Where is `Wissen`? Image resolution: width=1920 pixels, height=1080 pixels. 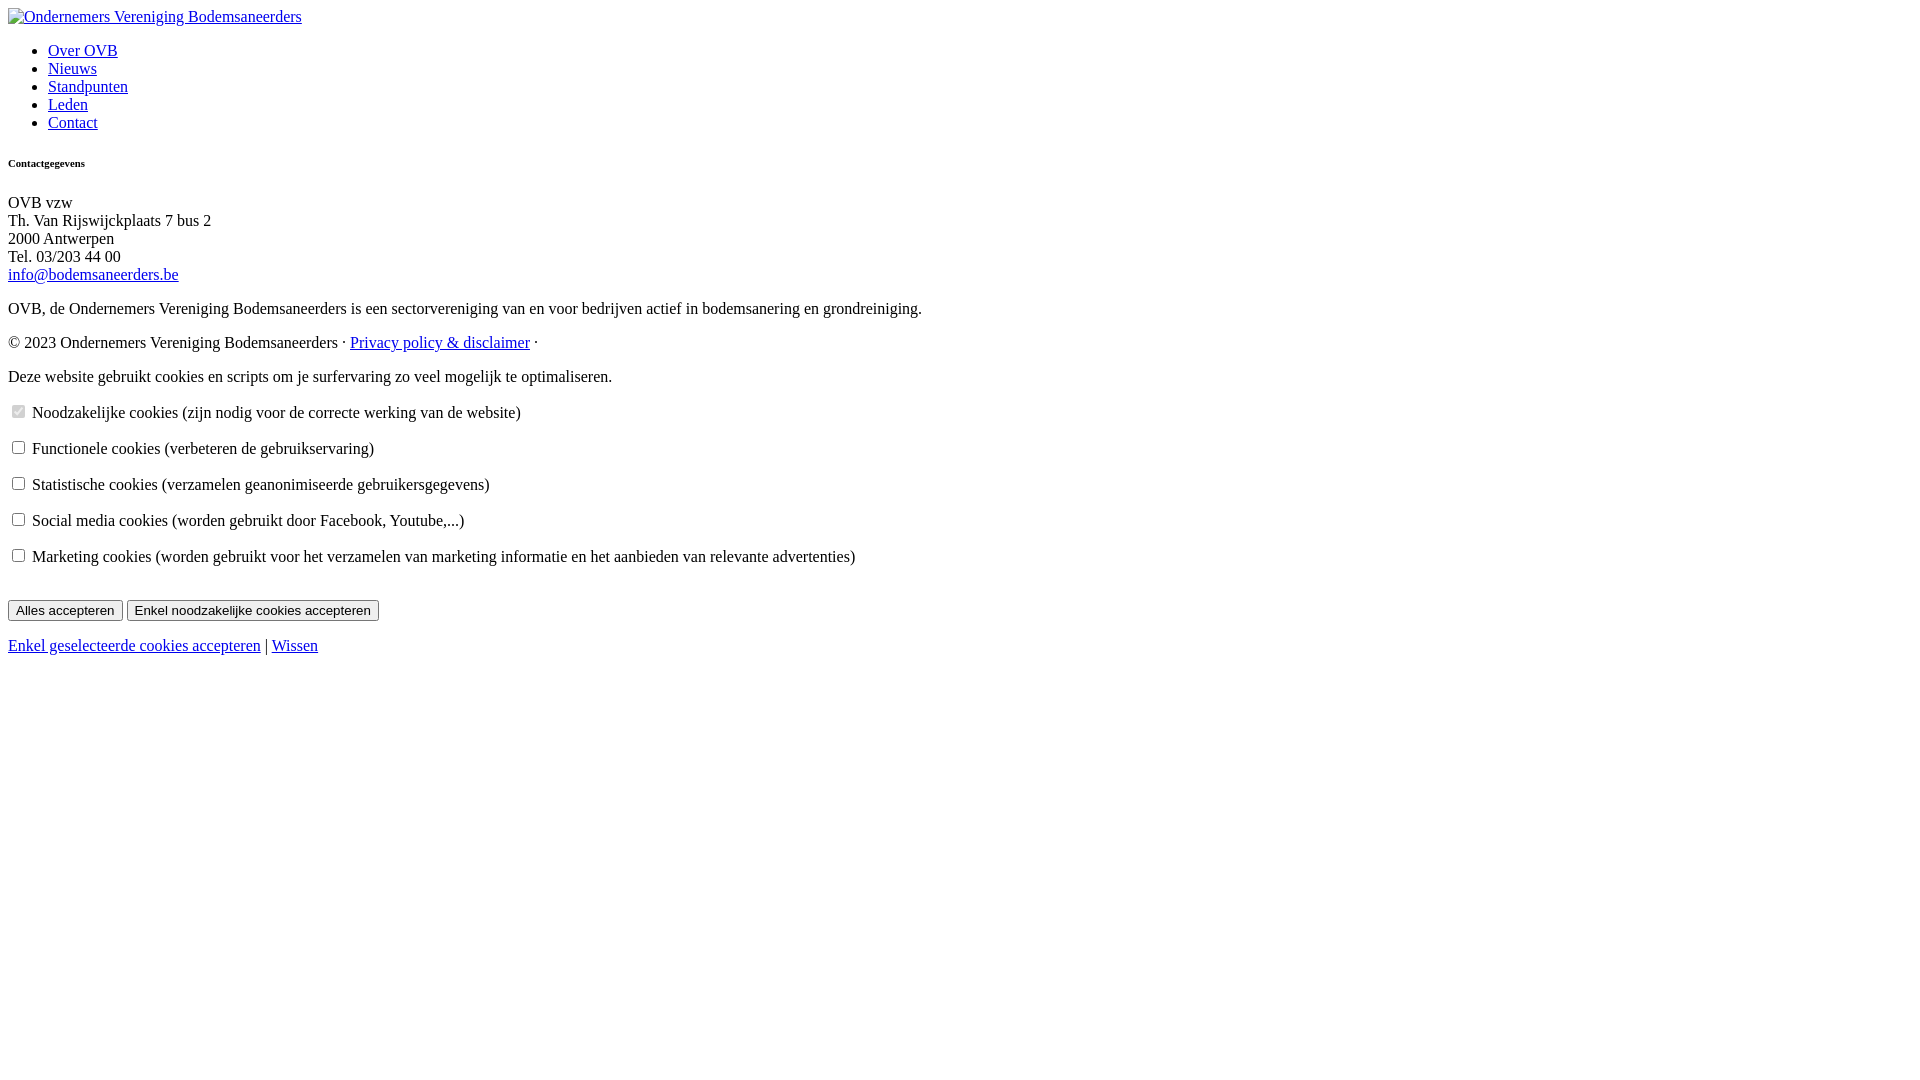
Wissen is located at coordinates (295, 646).